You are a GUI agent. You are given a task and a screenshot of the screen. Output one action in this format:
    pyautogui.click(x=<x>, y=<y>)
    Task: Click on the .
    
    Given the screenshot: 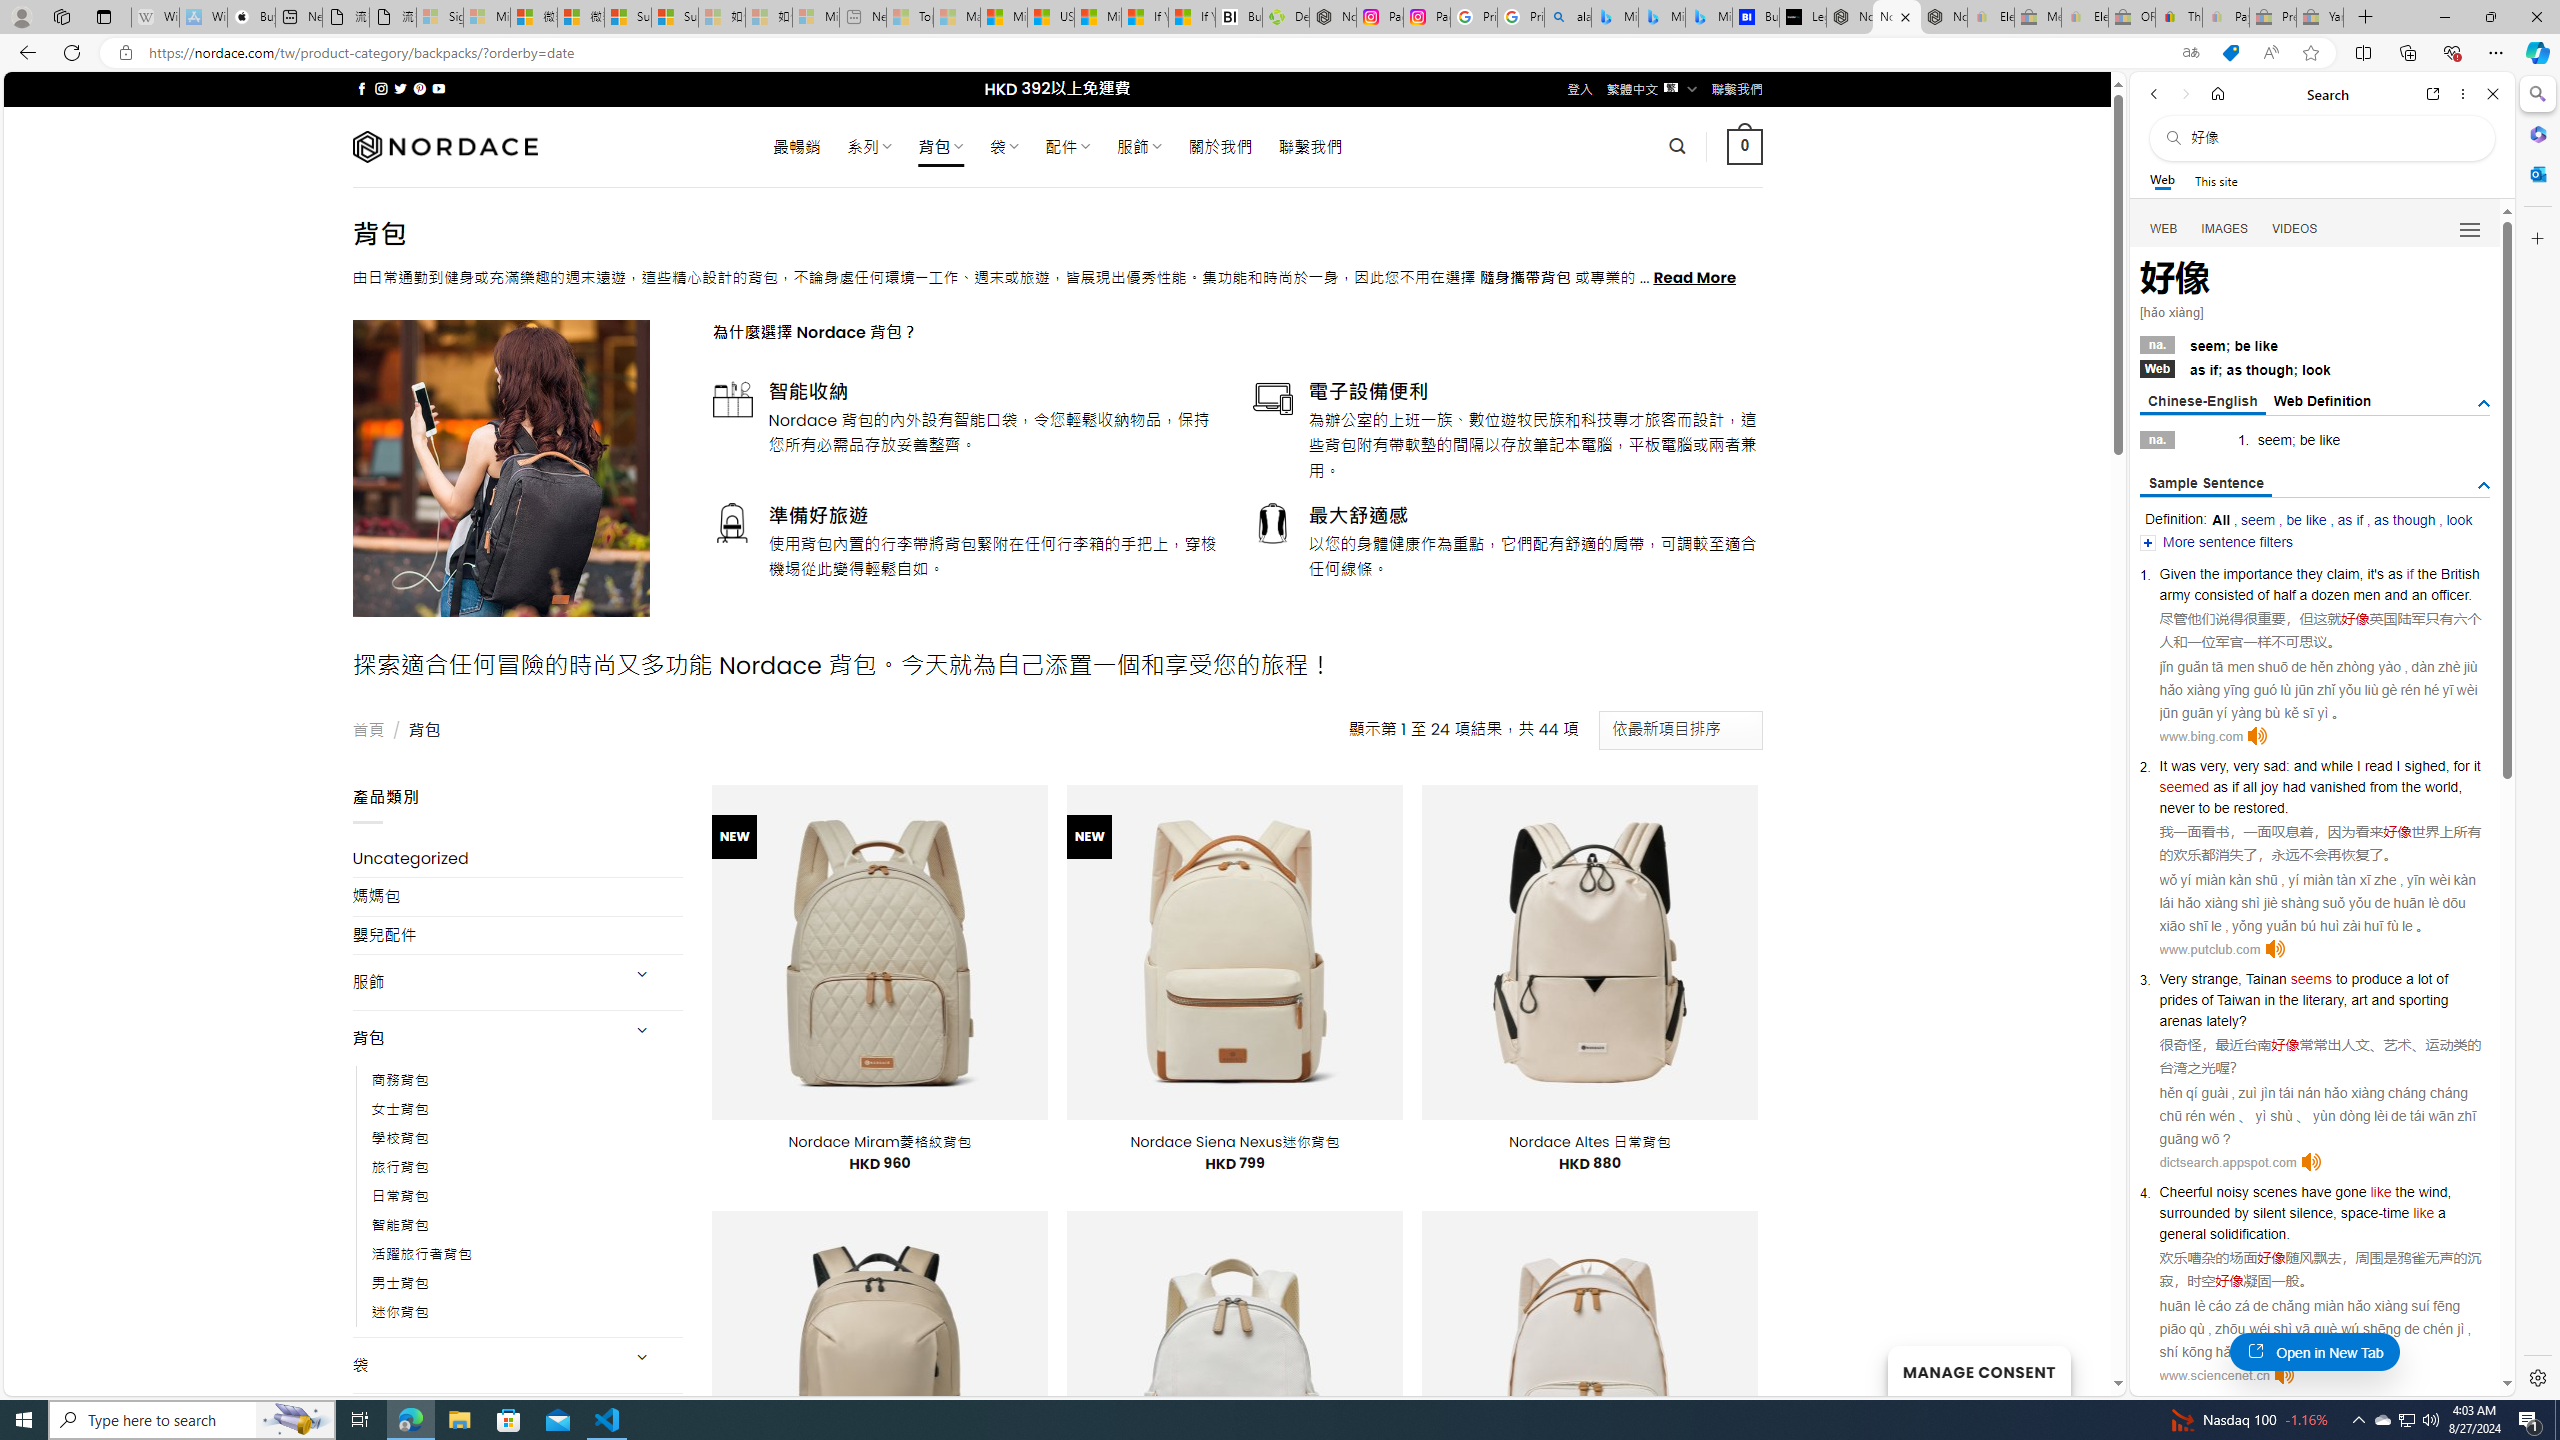 What is the action you would take?
    pyautogui.click(x=2288, y=1233)
    